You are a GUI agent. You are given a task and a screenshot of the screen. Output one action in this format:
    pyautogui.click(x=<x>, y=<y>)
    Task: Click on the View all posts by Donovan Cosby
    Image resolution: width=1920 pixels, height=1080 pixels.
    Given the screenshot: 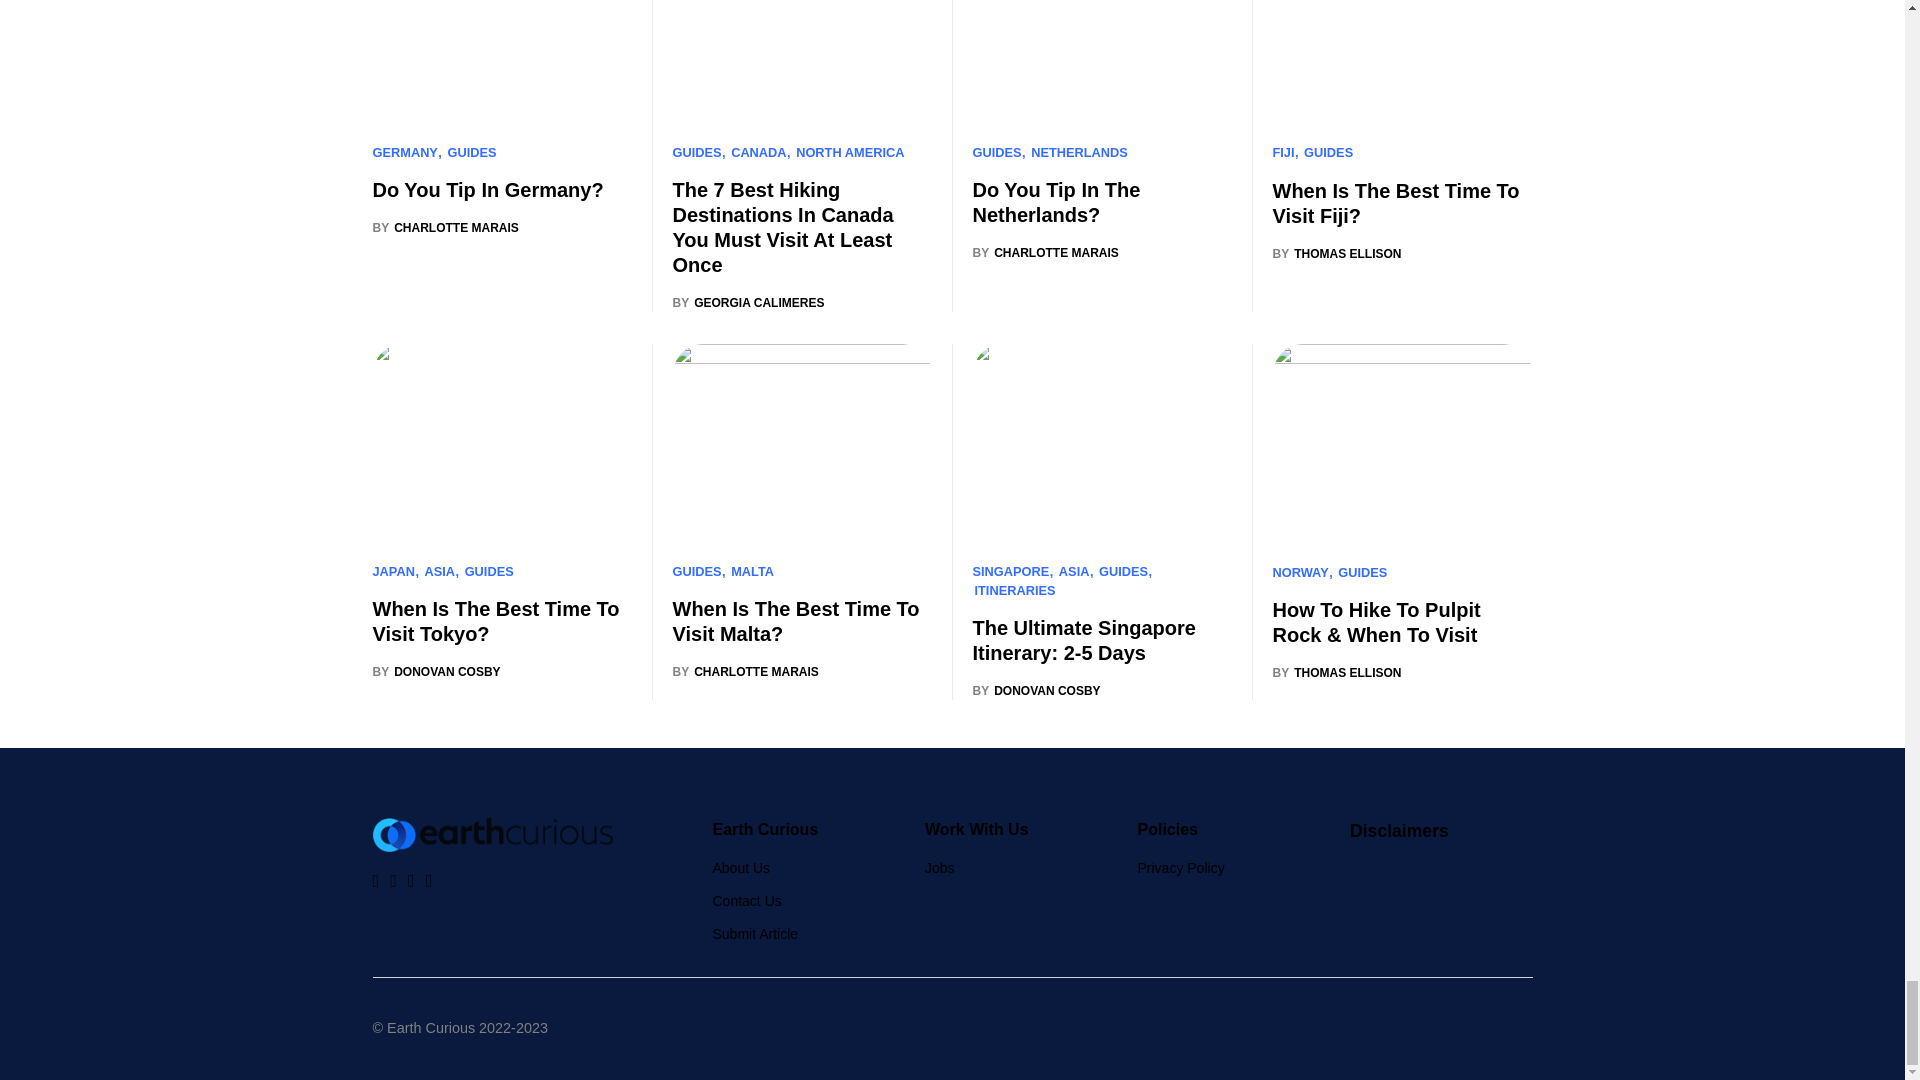 What is the action you would take?
    pyautogui.click(x=1036, y=690)
    